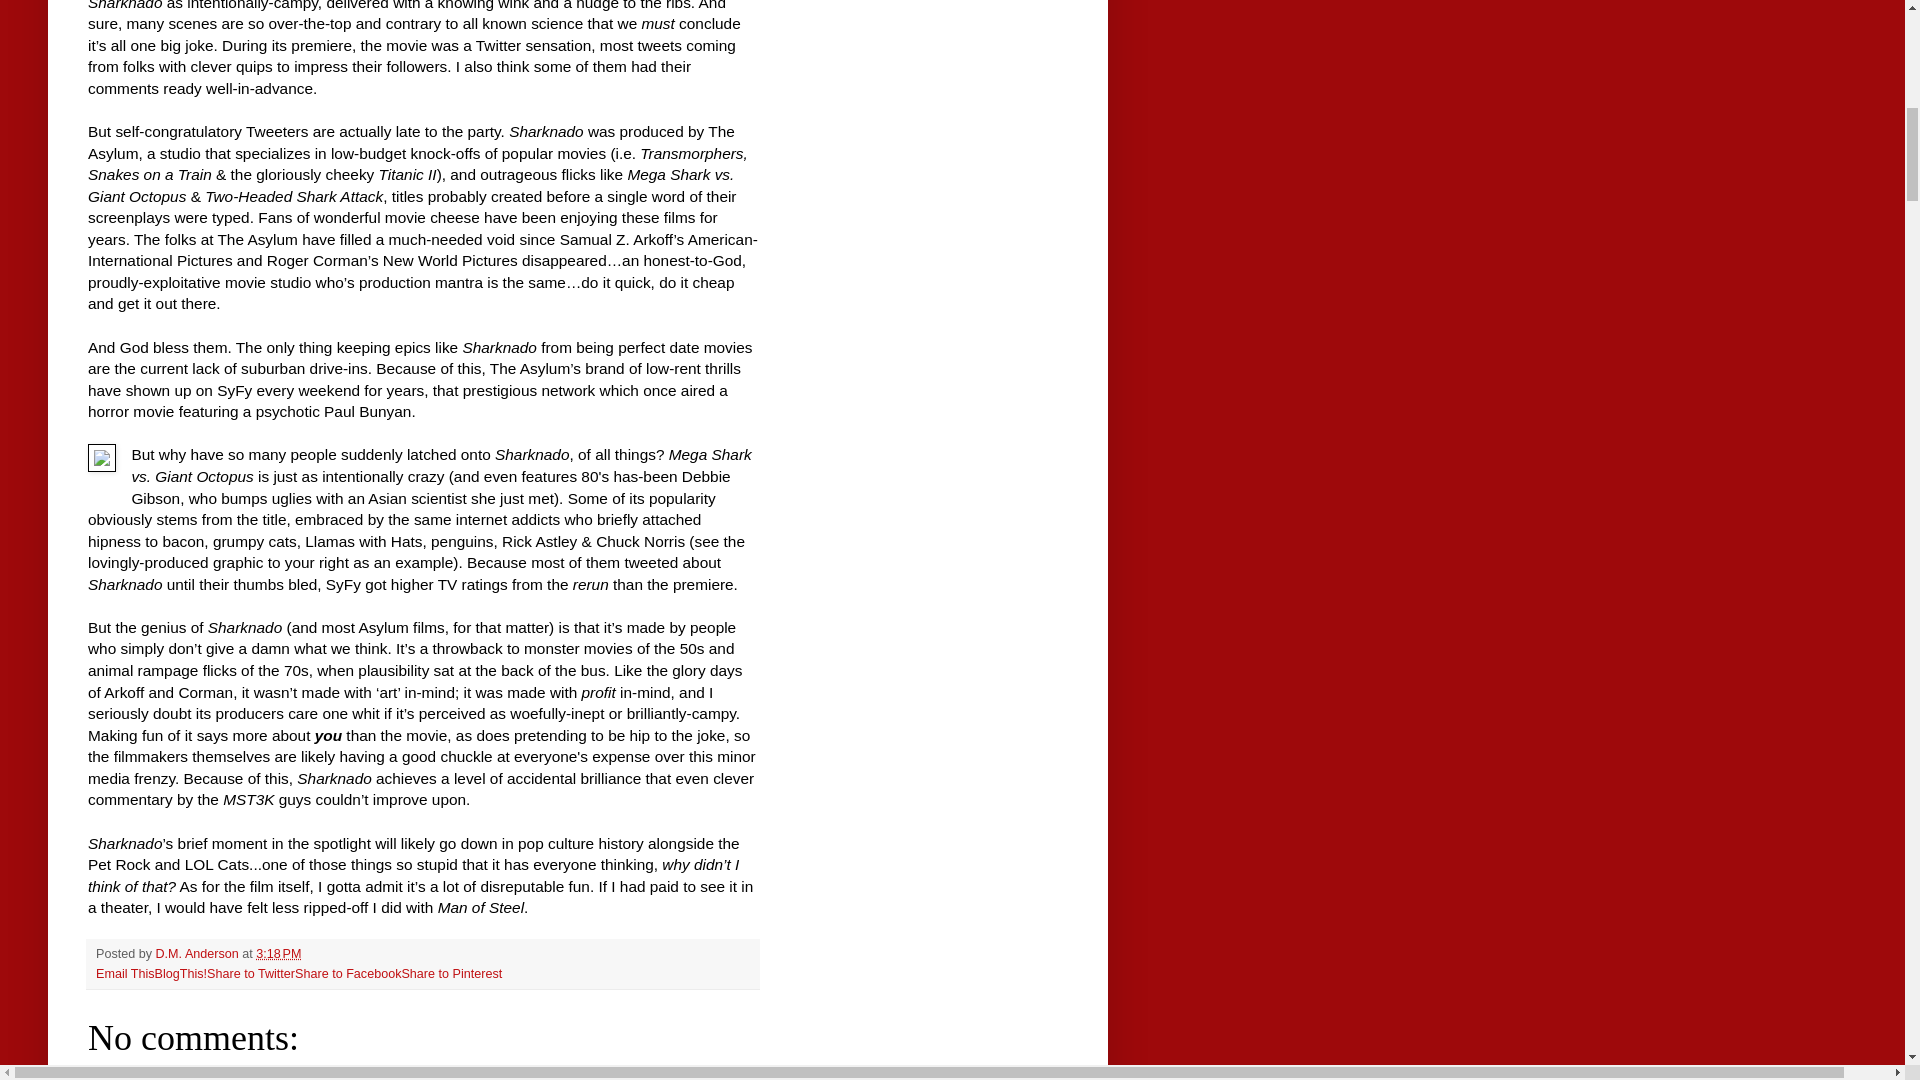 Image resolution: width=1920 pixels, height=1080 pixels. I want to click on Share to Twitter, so click(251, 973).